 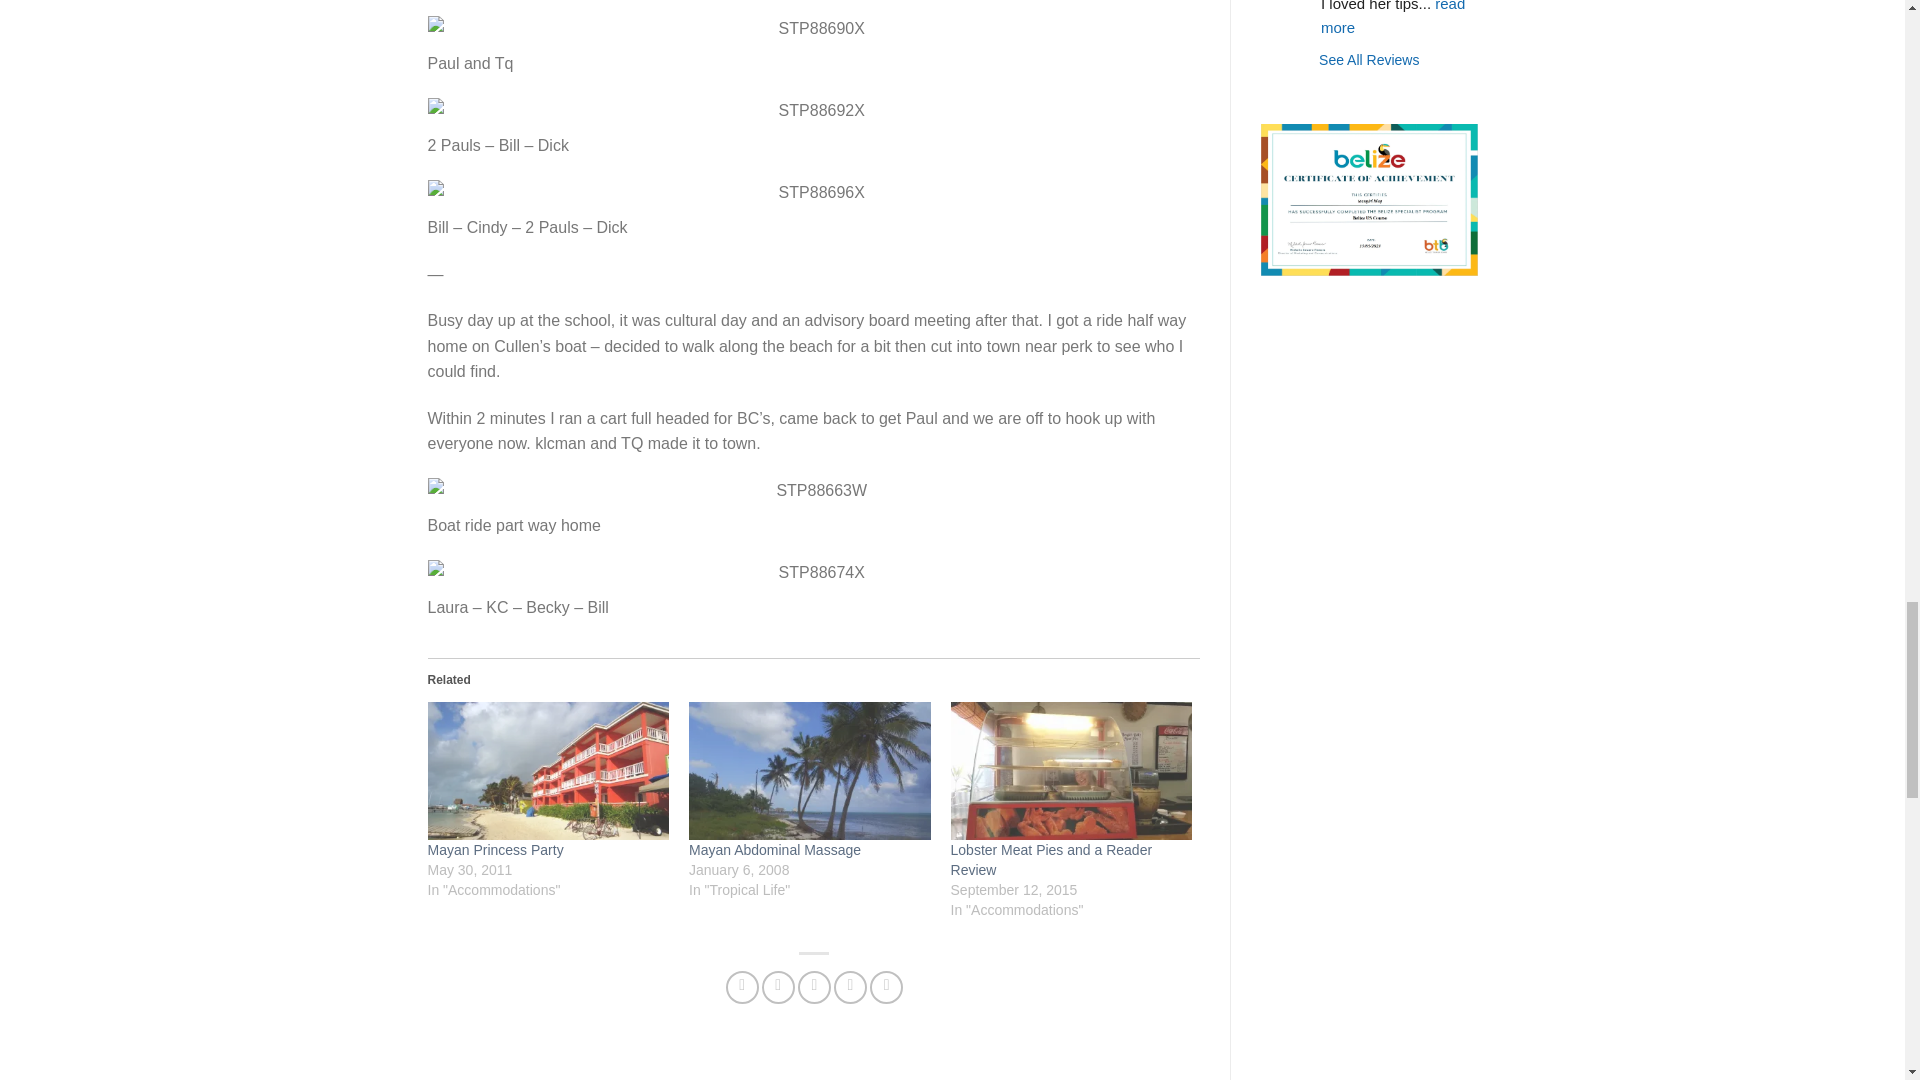 What do you see at coordinates (774, 850) in the screenshot?
I see `Mayan Abdominal Massage` at bounding box center [774, 850].